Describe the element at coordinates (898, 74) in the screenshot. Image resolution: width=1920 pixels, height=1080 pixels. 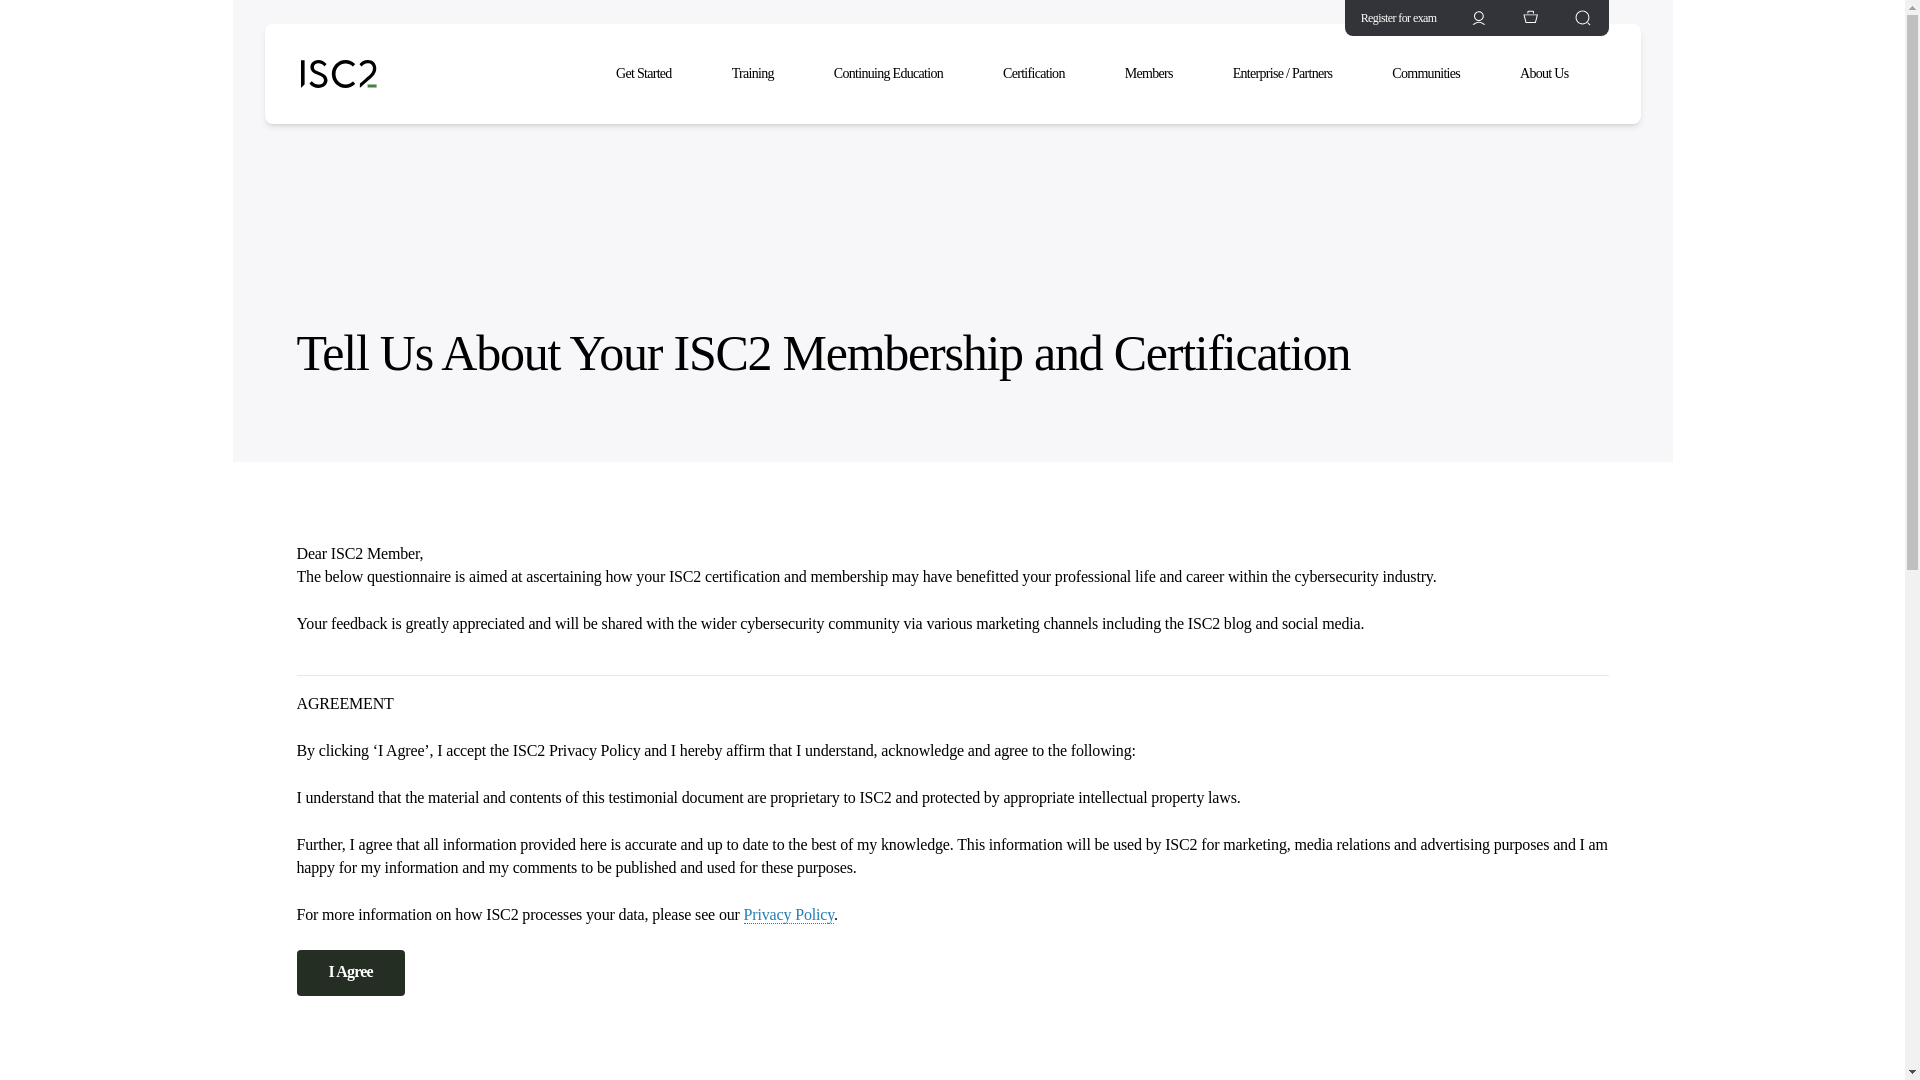
I see `Continuing Education` at that location.